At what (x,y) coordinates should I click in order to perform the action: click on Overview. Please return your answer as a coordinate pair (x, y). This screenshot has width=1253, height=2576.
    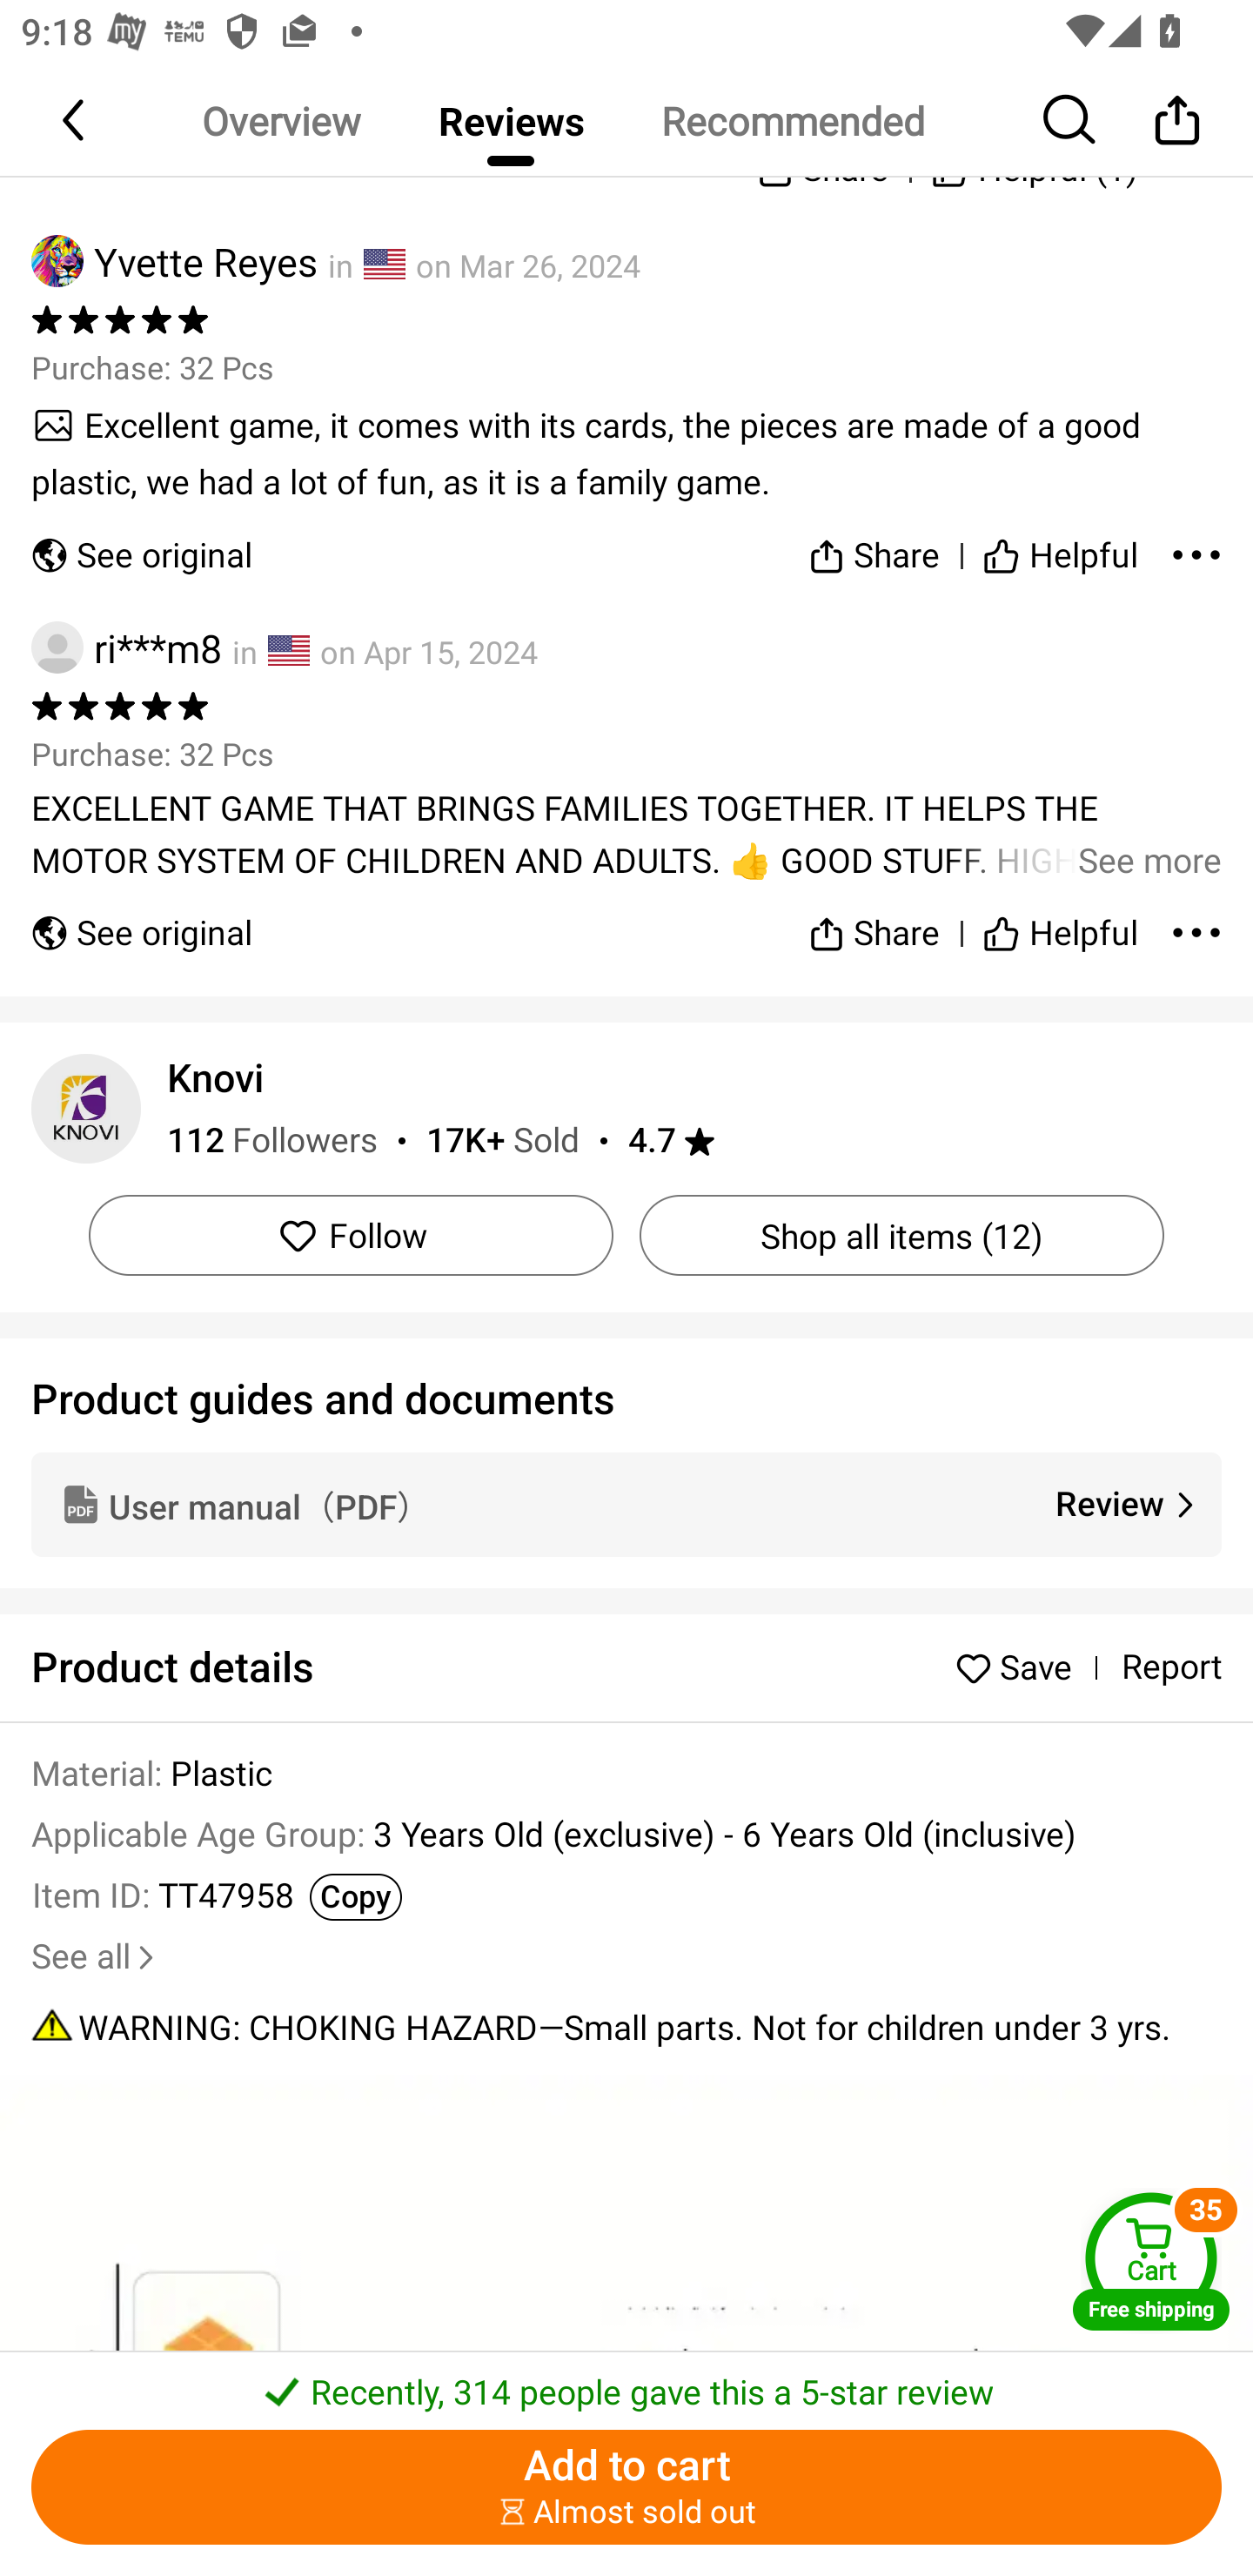
    Looking at the image, I should click on (281, 120).